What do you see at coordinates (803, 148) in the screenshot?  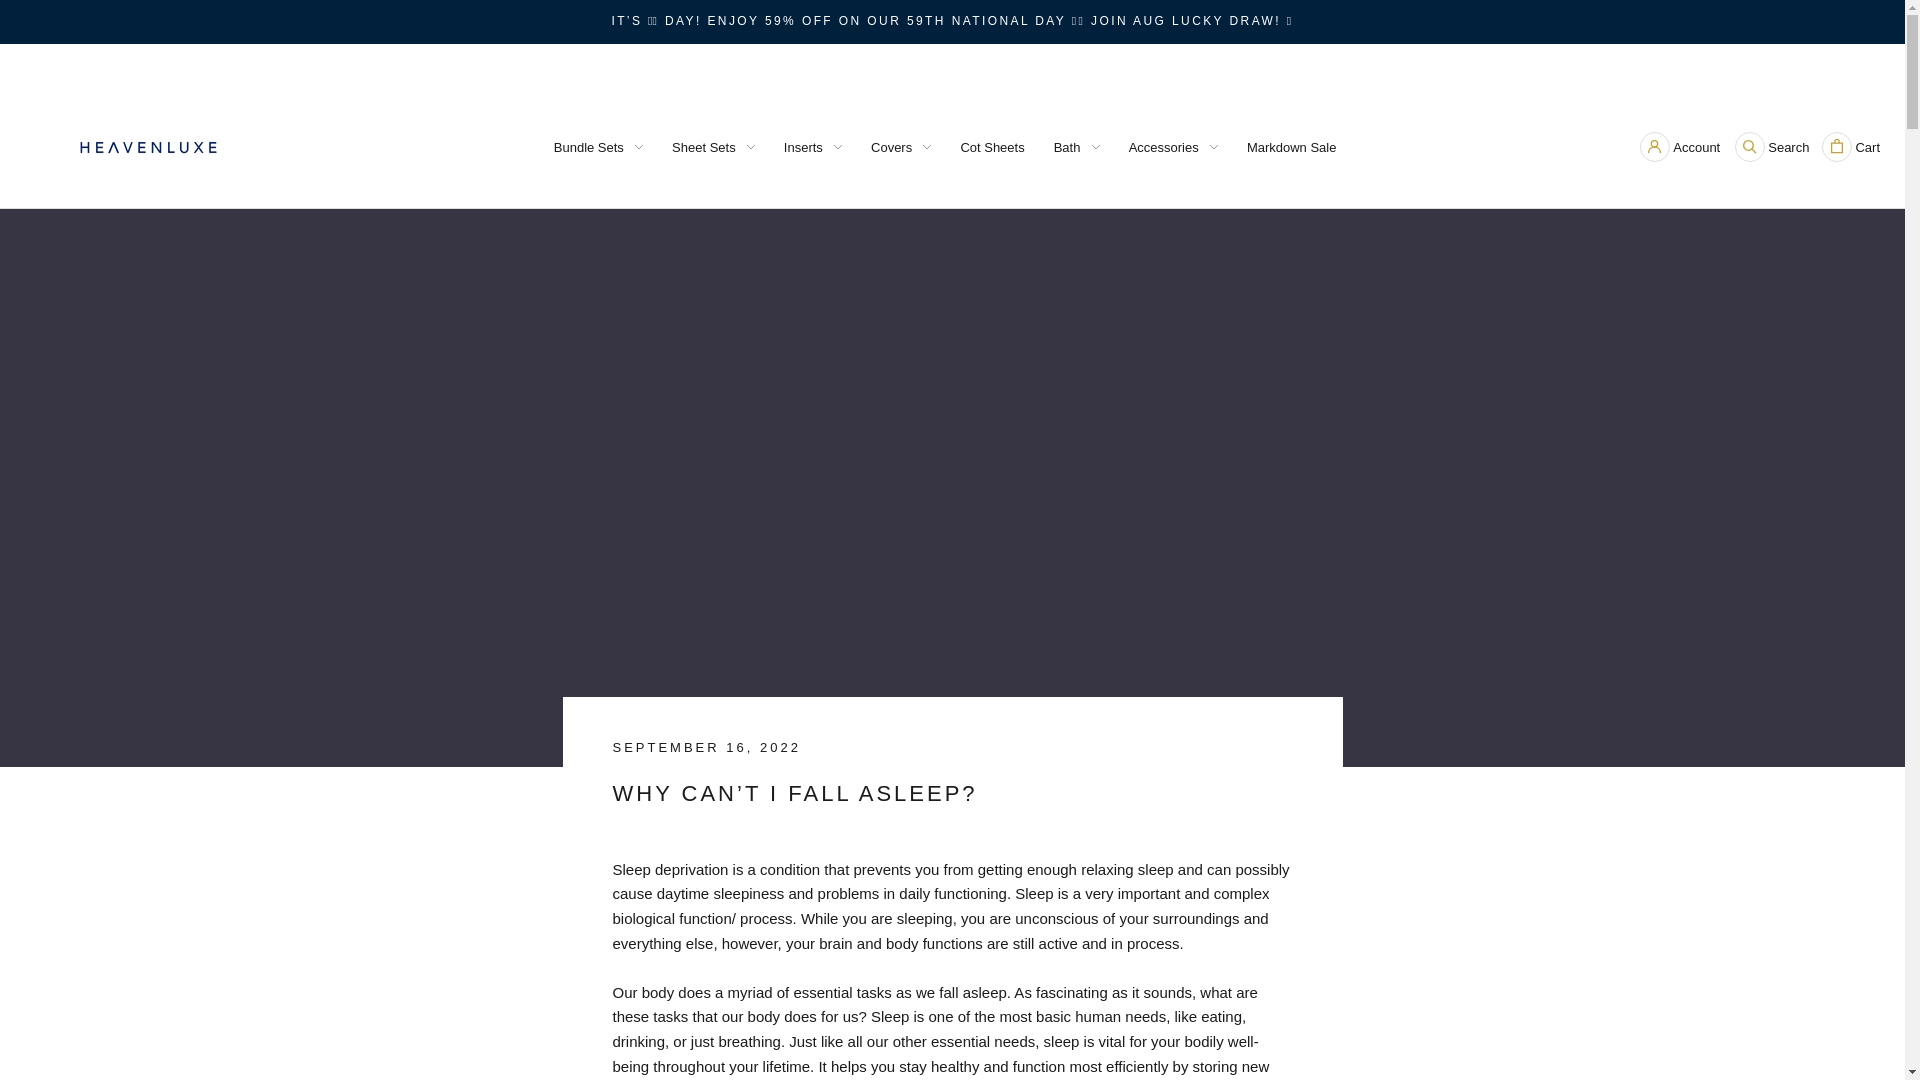 I see `Inserts` at bounding box center [803, 148].